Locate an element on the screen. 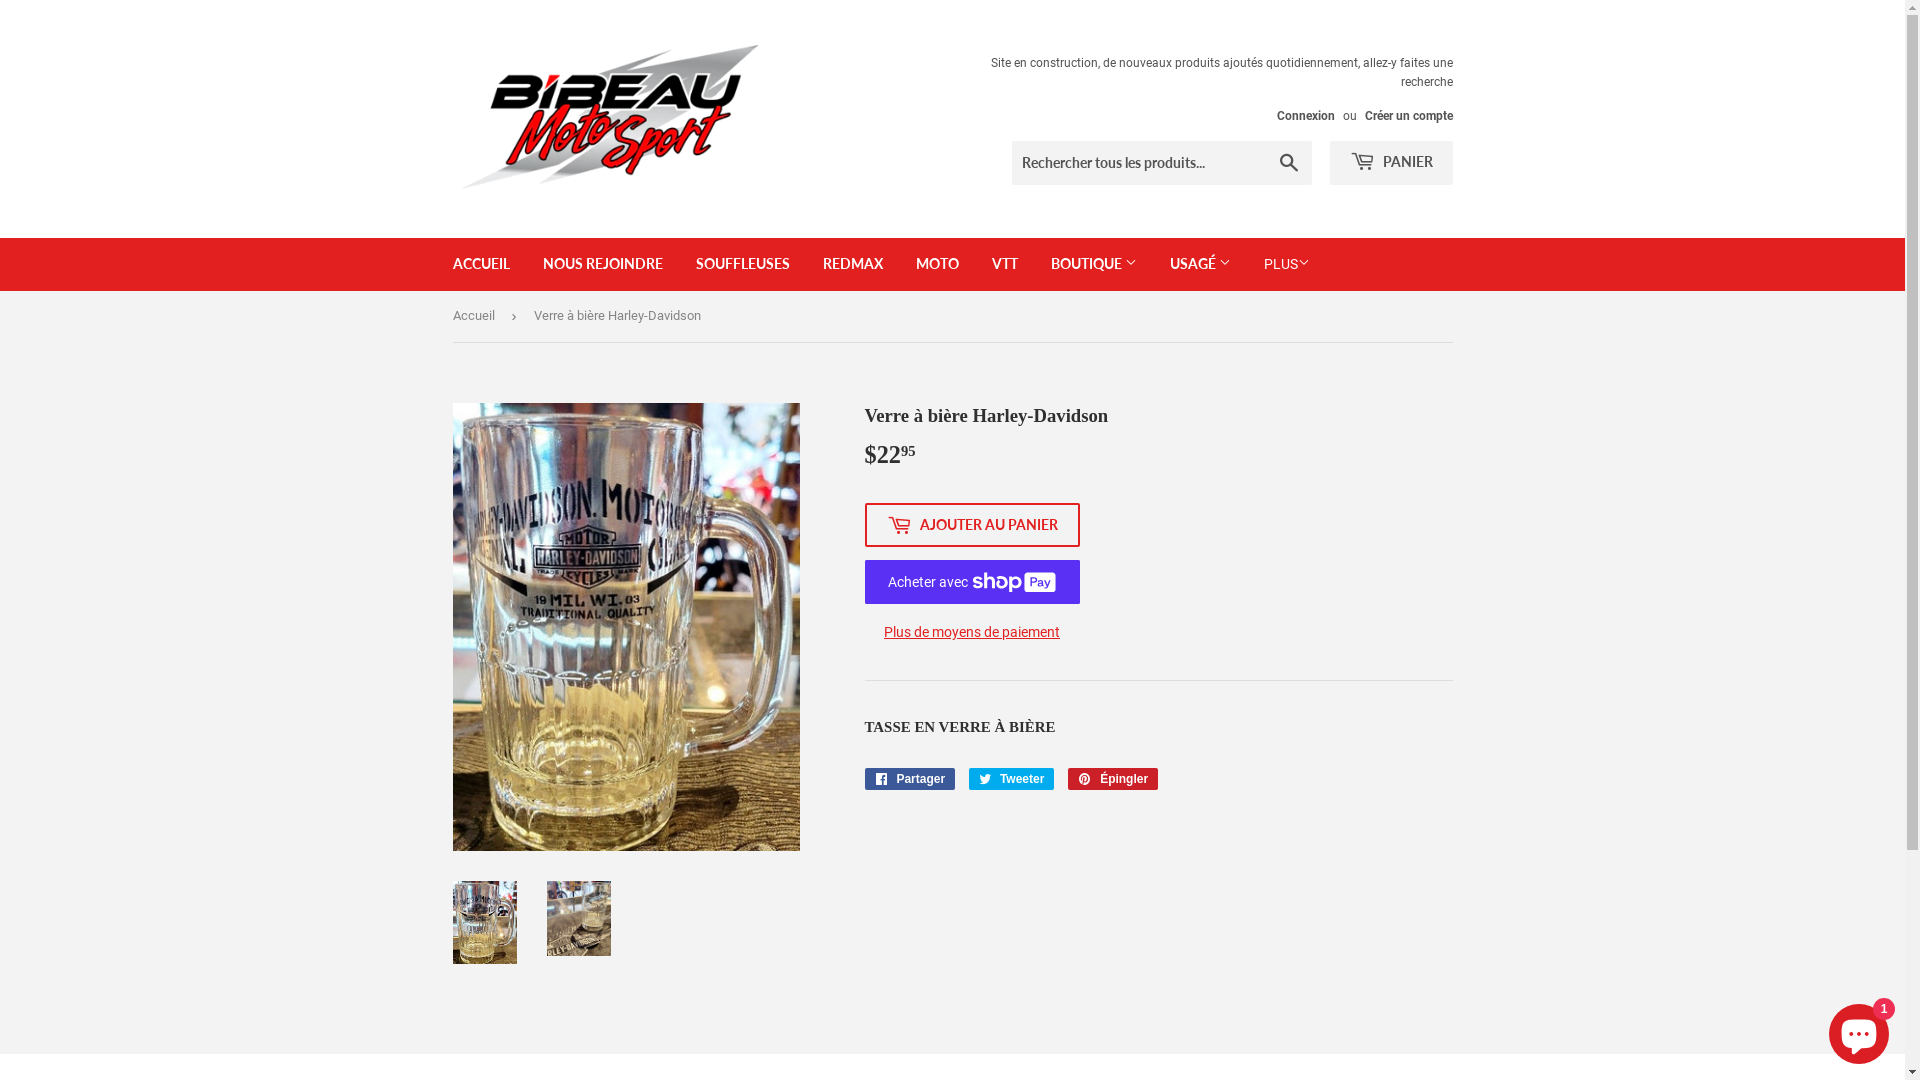 The height and width of the screenshot is (1080, 1920). Partager
Partager sur Facebook is located at coordinates (910, 779).